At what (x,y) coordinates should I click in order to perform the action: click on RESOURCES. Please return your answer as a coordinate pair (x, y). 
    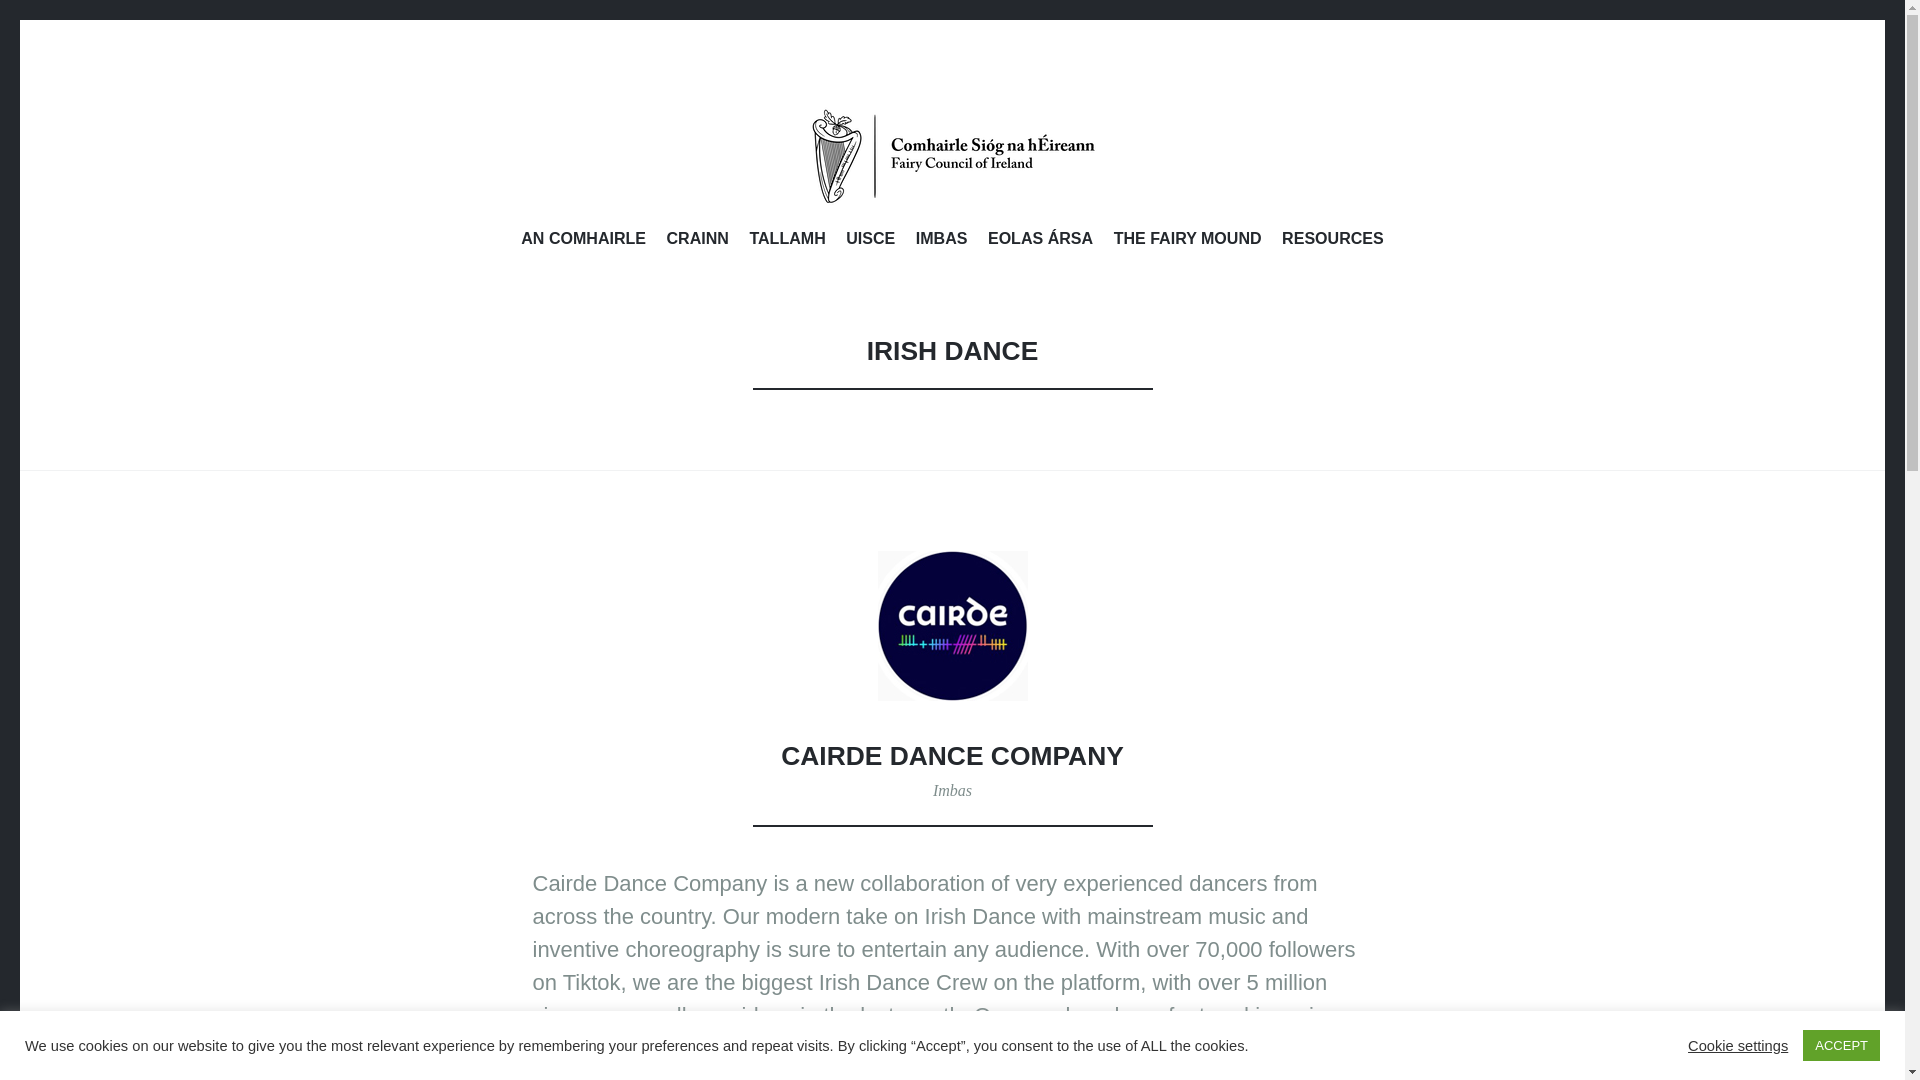
    Looking at the image, I should click on (1333, 241).